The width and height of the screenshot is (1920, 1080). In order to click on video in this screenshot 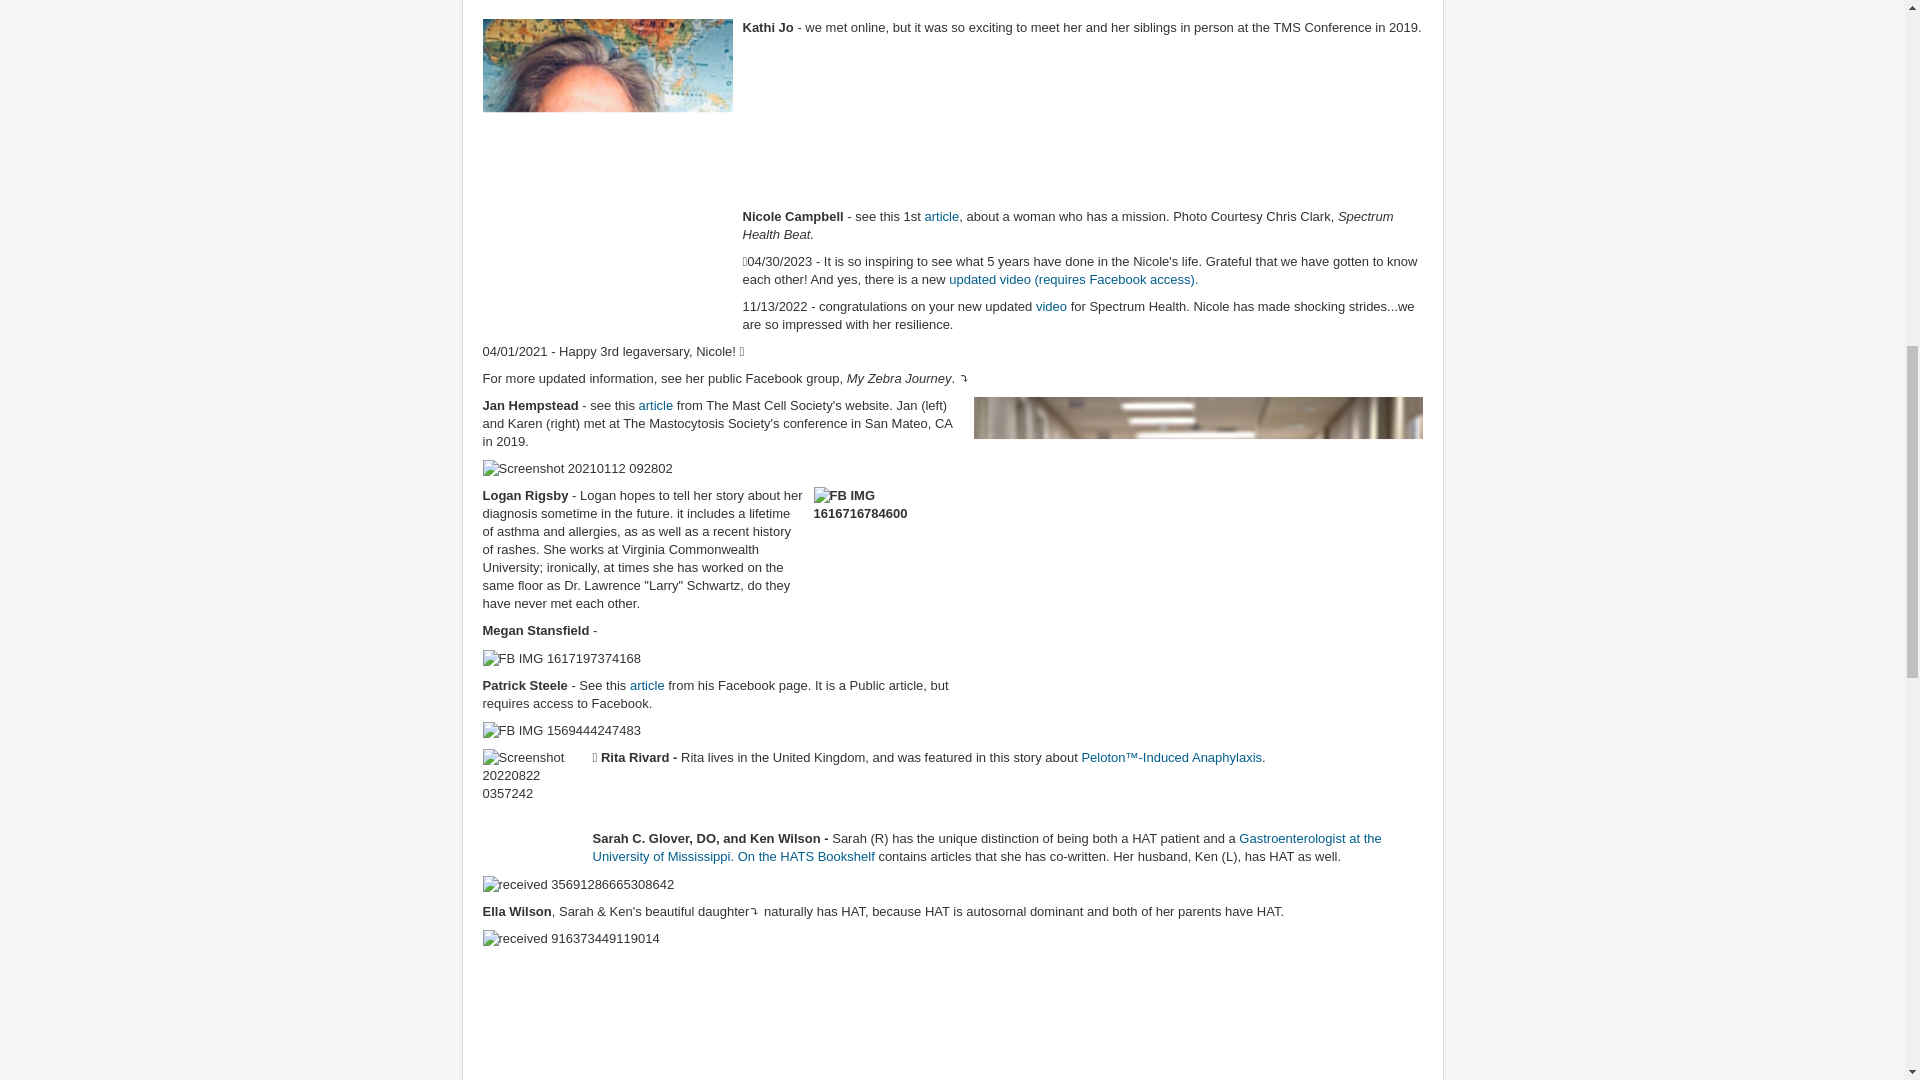, I will do `click(1052, 306)`.